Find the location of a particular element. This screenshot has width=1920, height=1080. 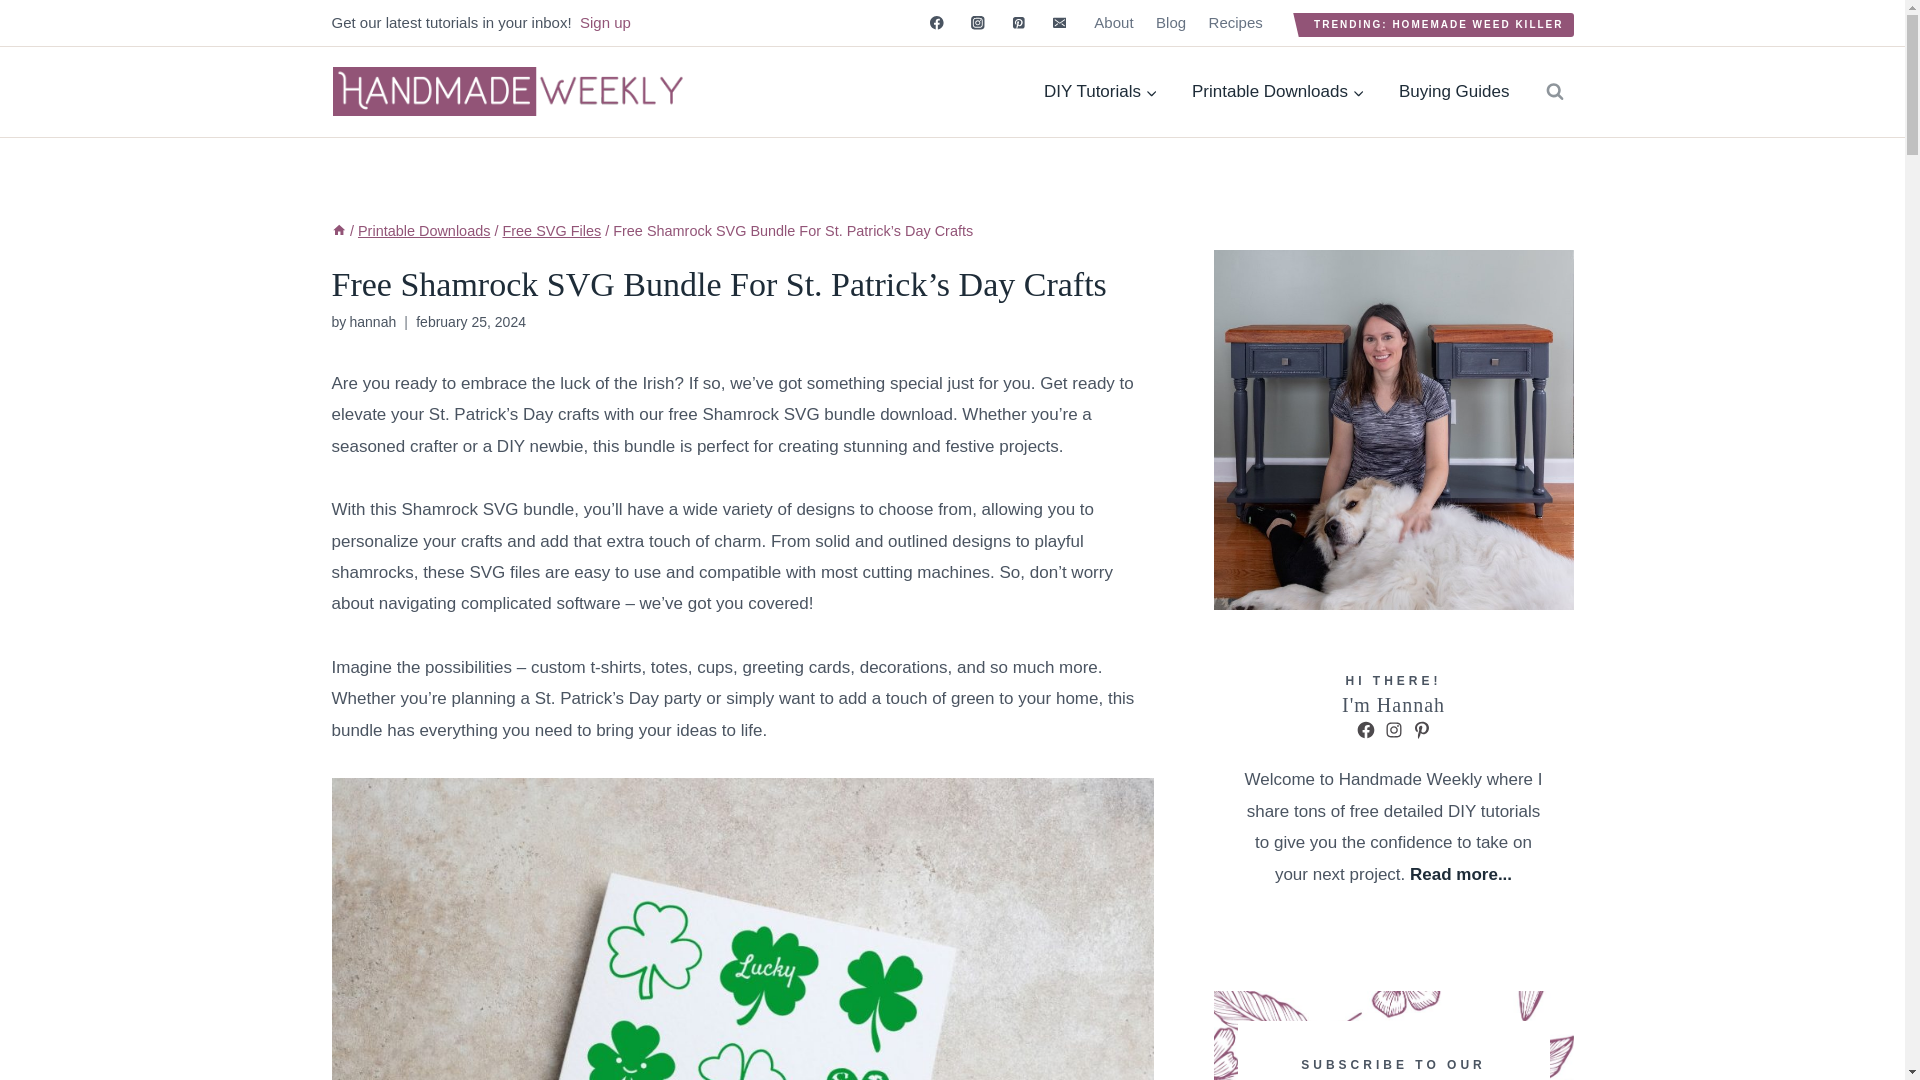

hannah is located at coordinates (372, 322).